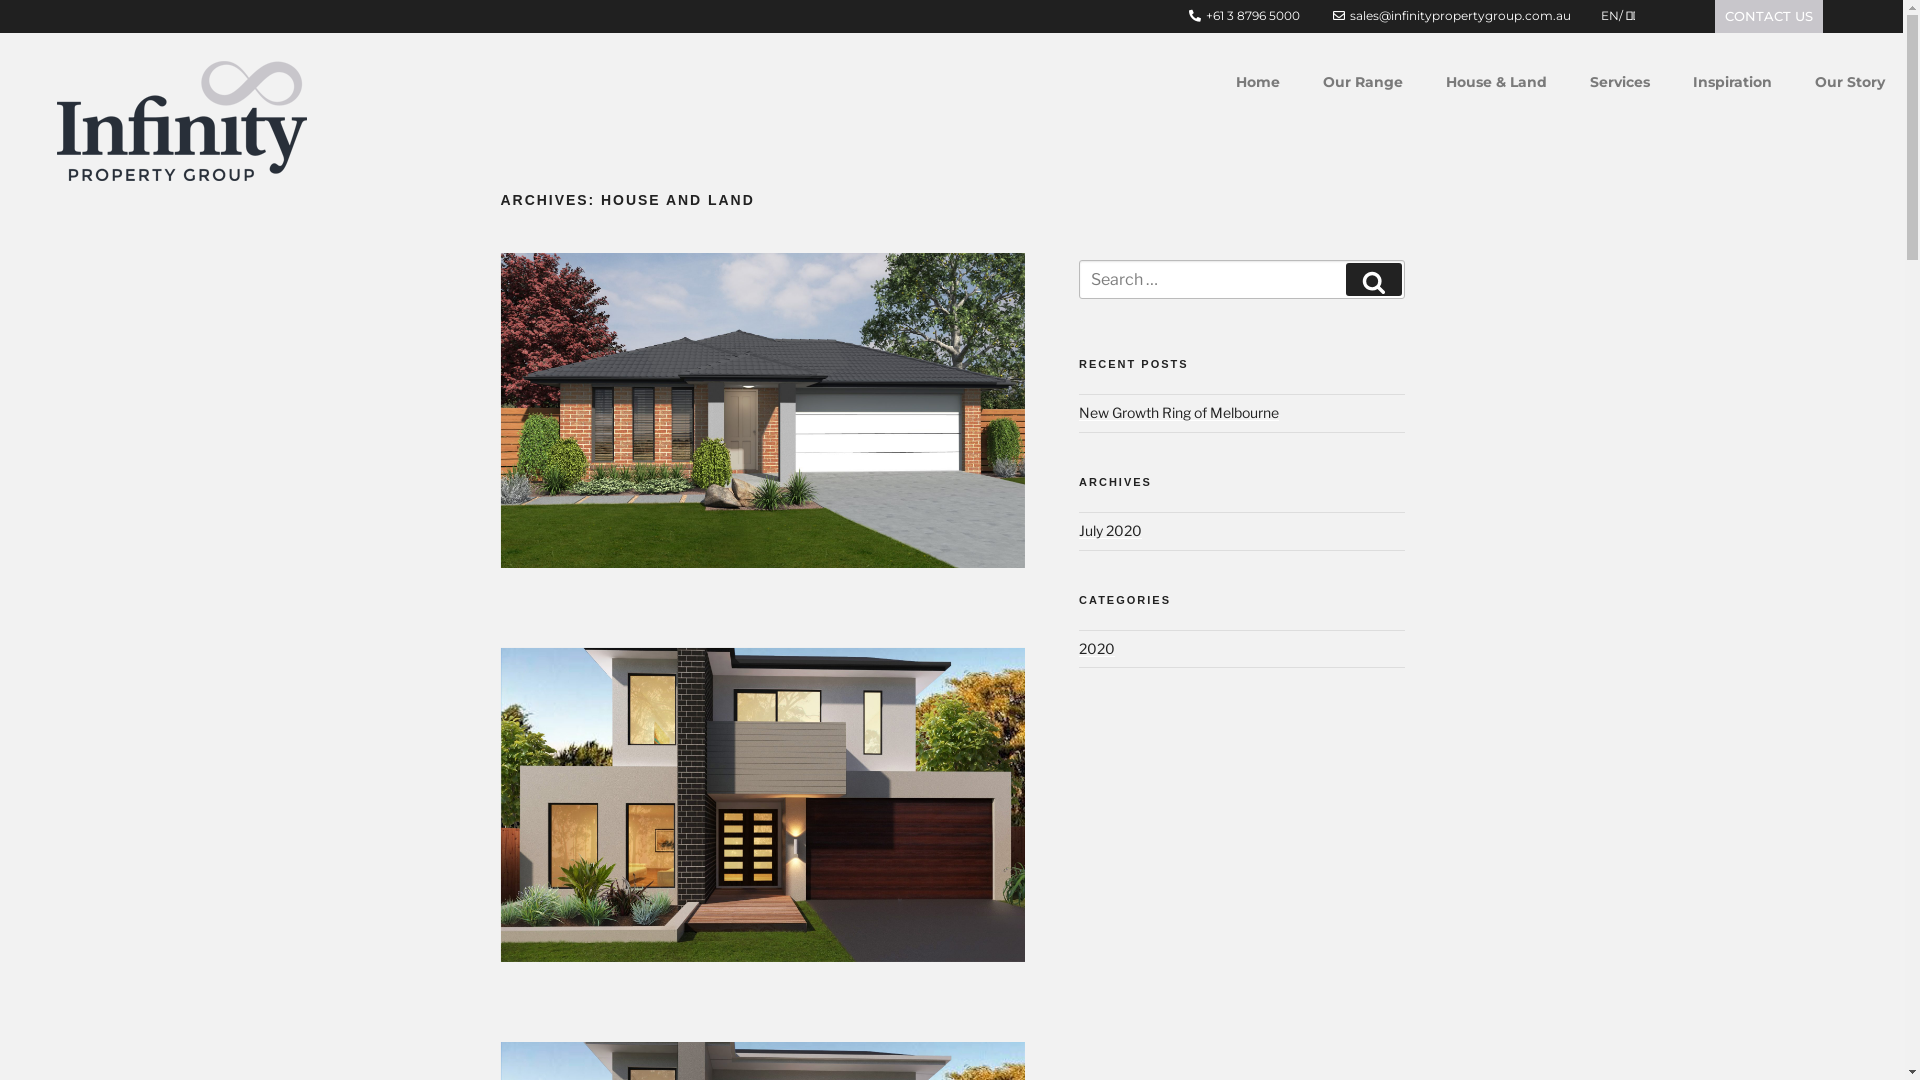 The width and height of the screenshot is (1920, 1080). Describe the element at coordinates (1097, 648) in the screenshot. I see `2020` at that location.